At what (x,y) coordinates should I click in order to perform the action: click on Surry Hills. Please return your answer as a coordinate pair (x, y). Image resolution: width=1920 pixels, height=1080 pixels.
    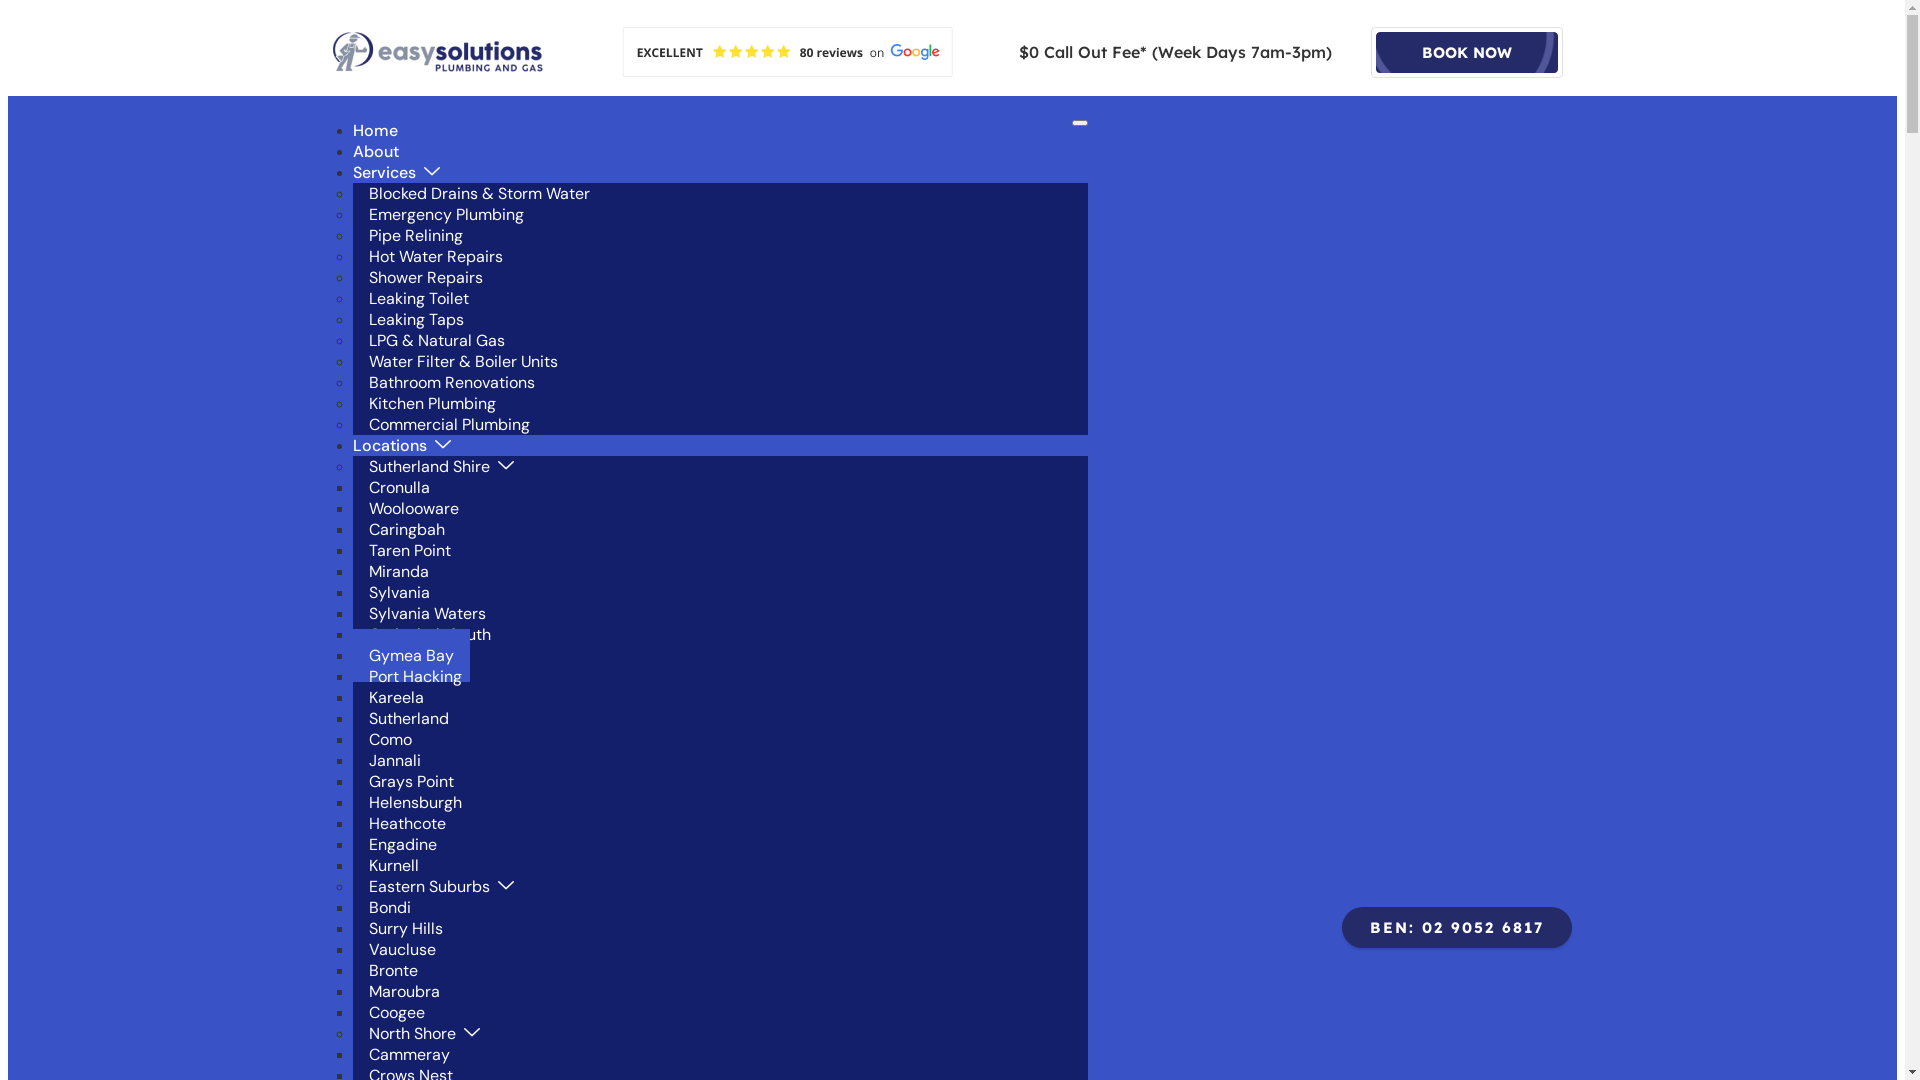
    Looking at the image, I should click on (405, 928).